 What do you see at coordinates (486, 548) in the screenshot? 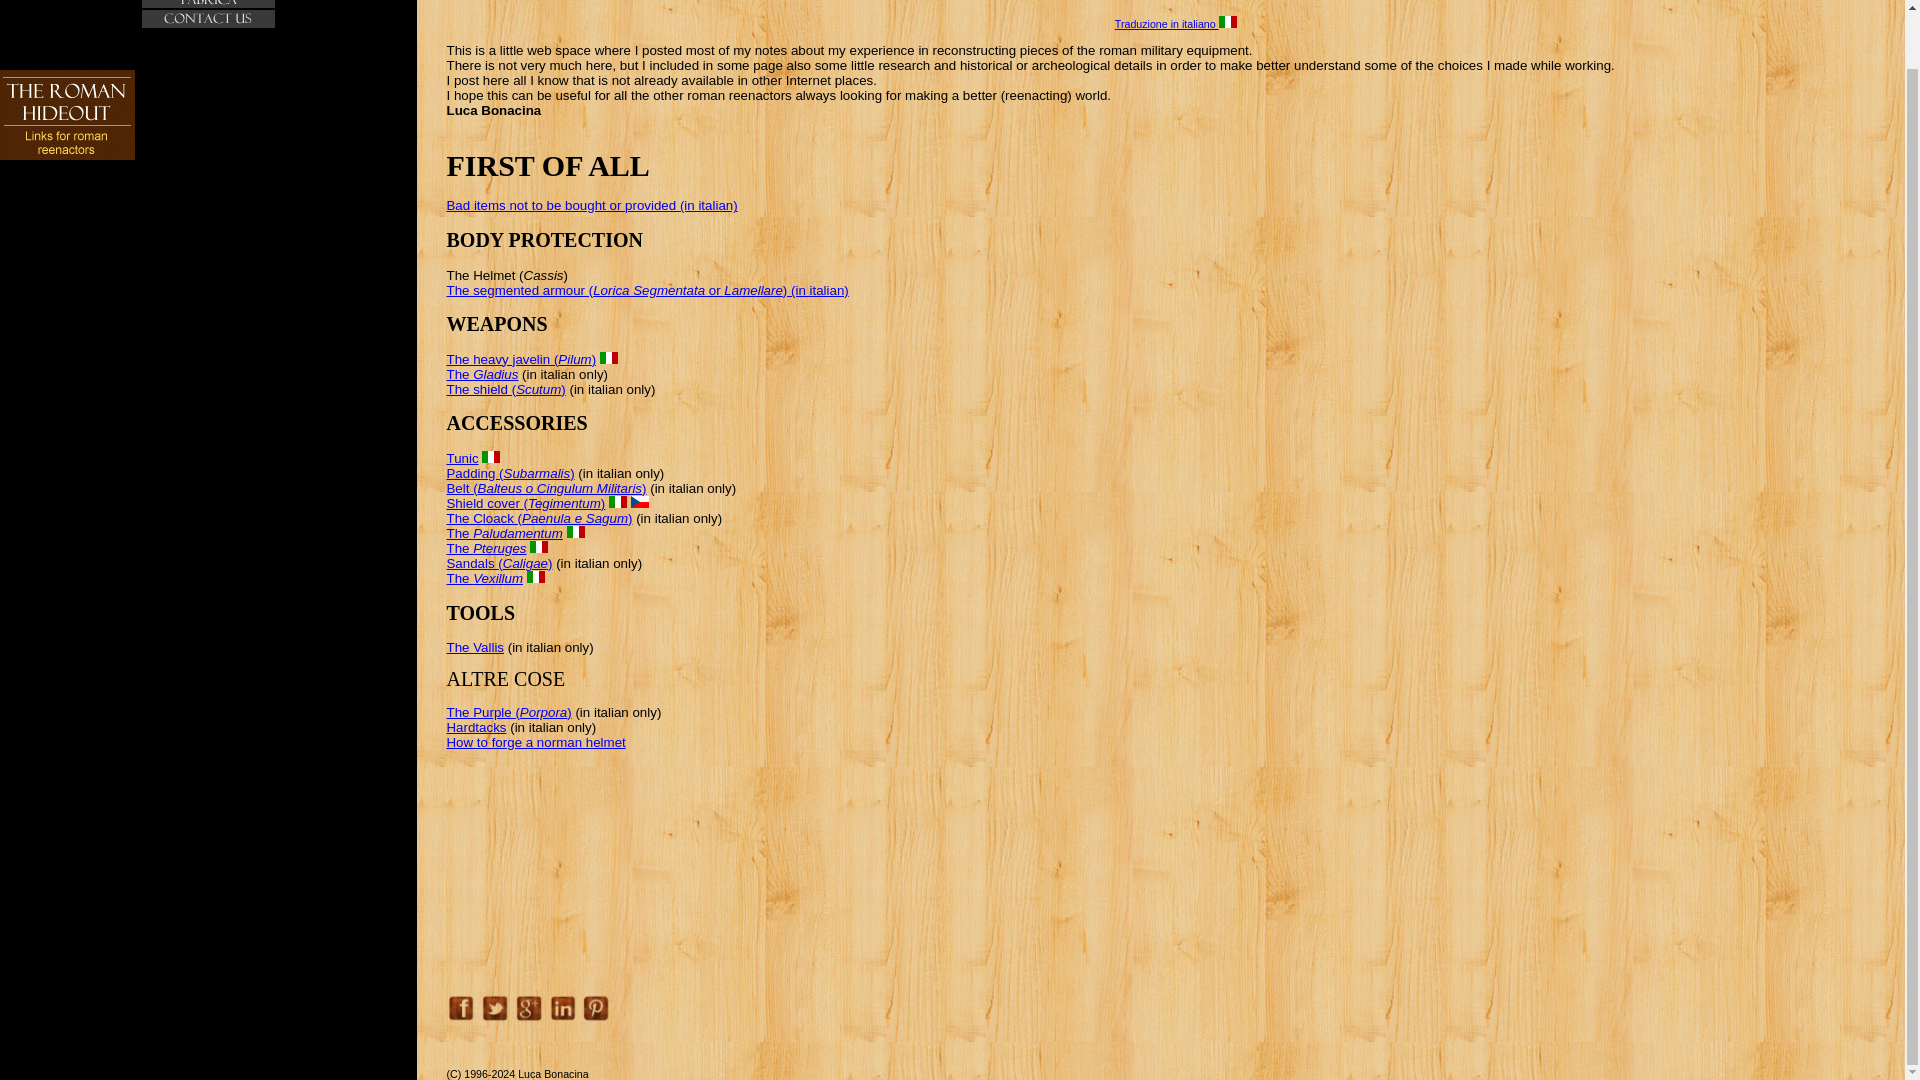
I see `The Pteruges` at bounding box center [486, 548].